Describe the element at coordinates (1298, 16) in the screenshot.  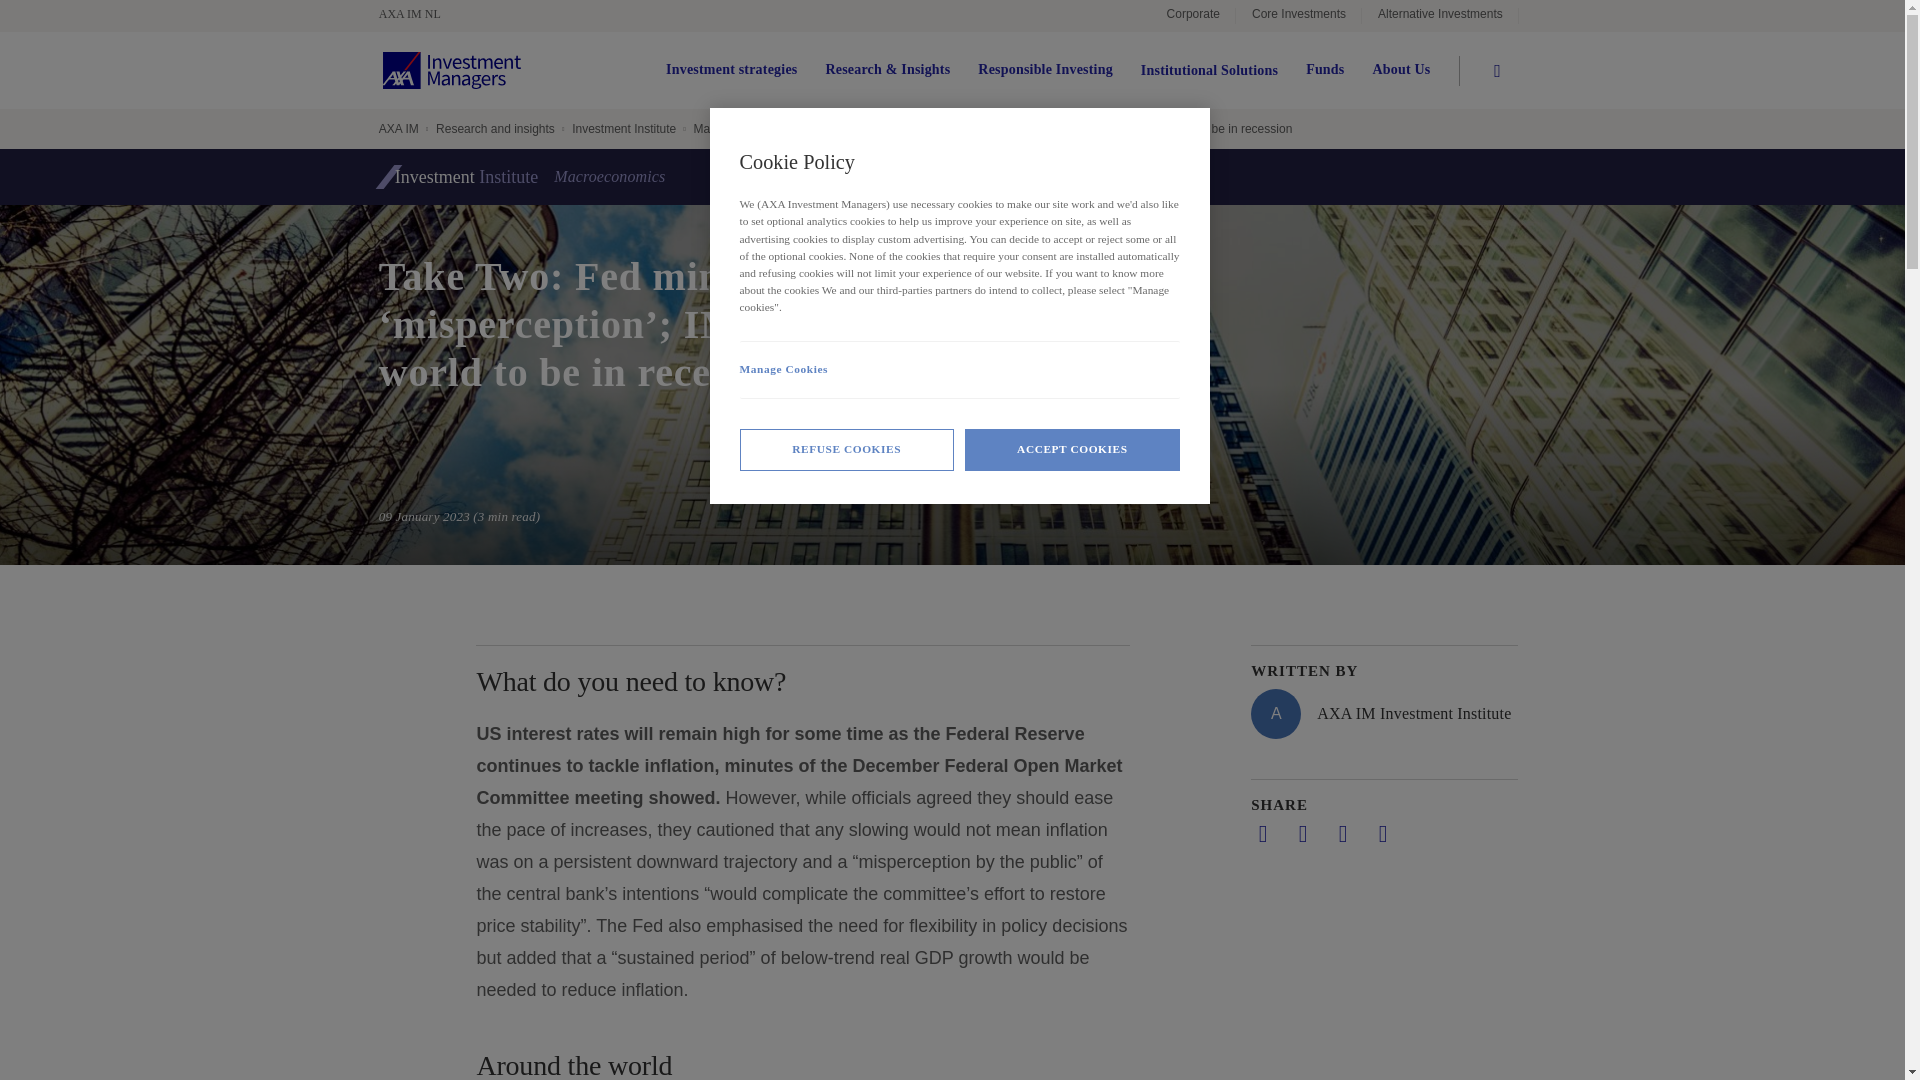
I see `Core Investments` at that location.